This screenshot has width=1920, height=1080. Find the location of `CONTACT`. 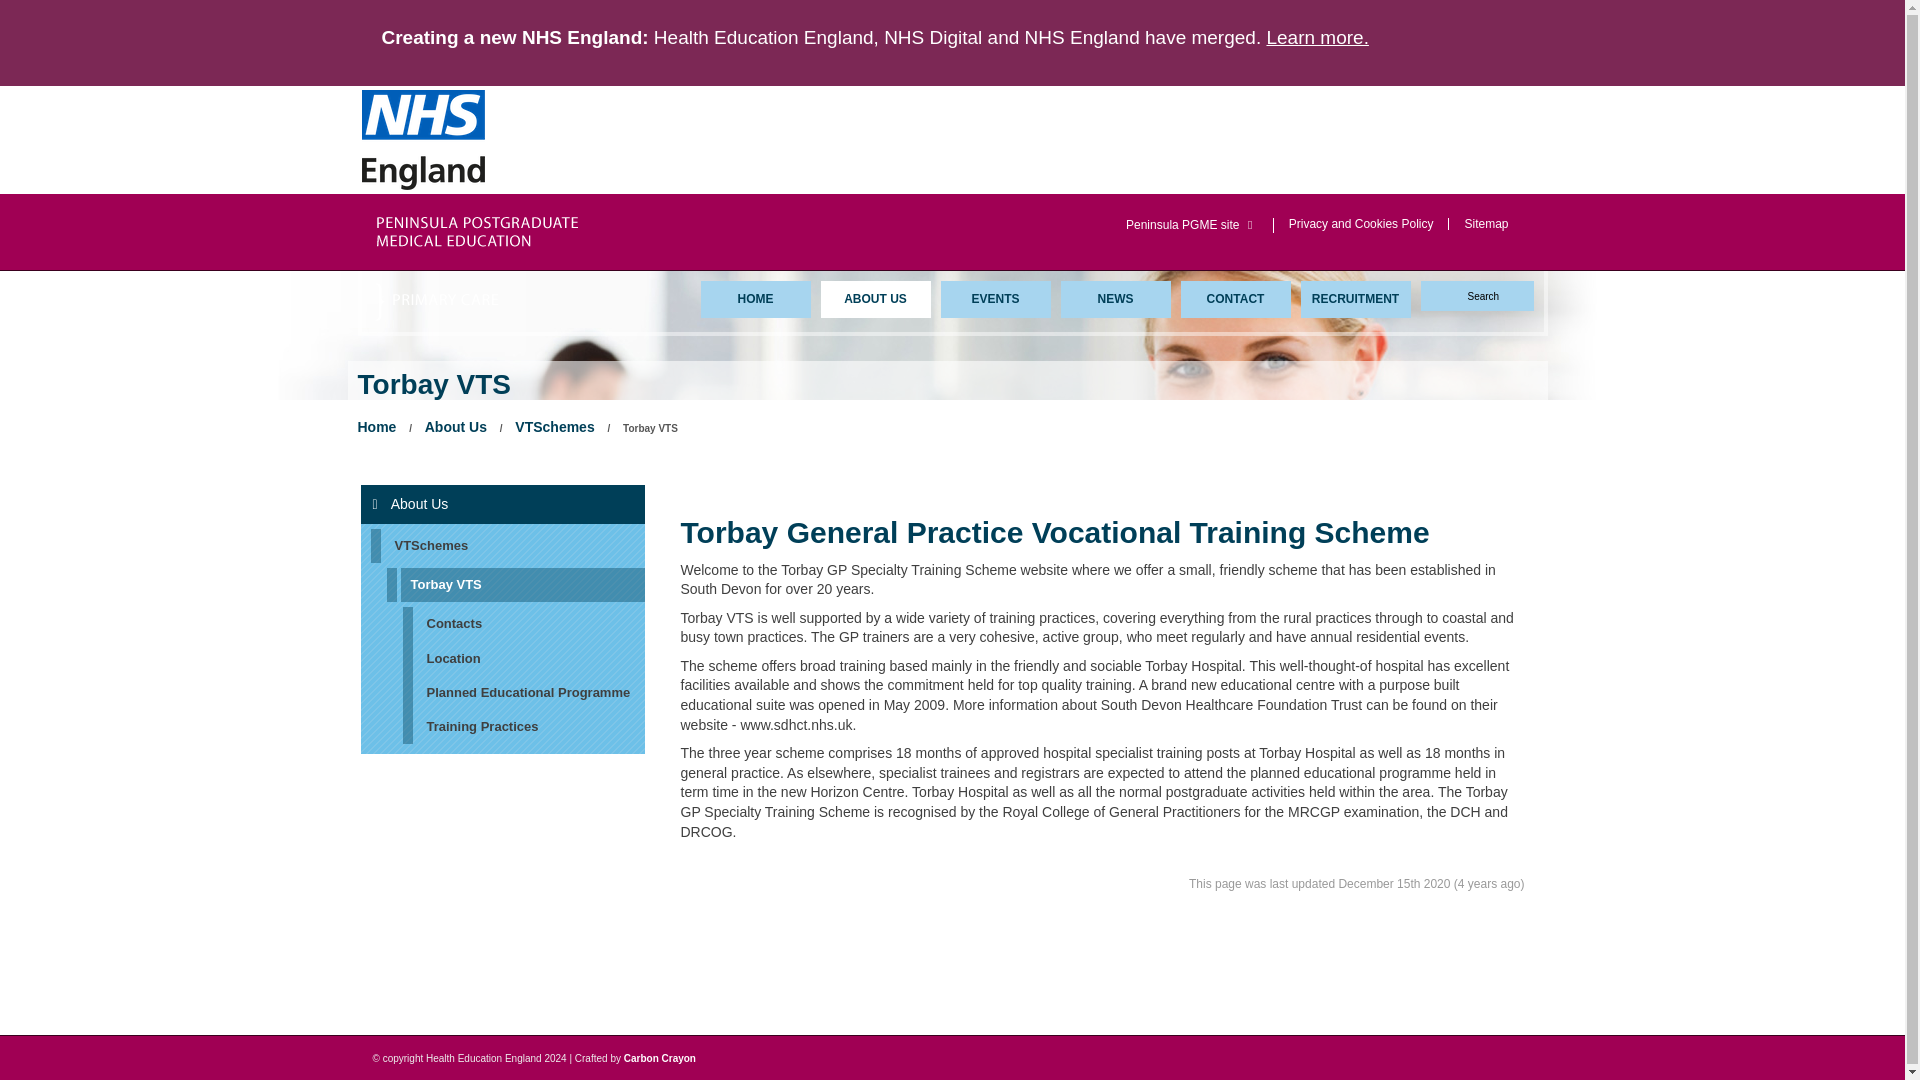

CONTACT is located at coordinates (1235, 298).